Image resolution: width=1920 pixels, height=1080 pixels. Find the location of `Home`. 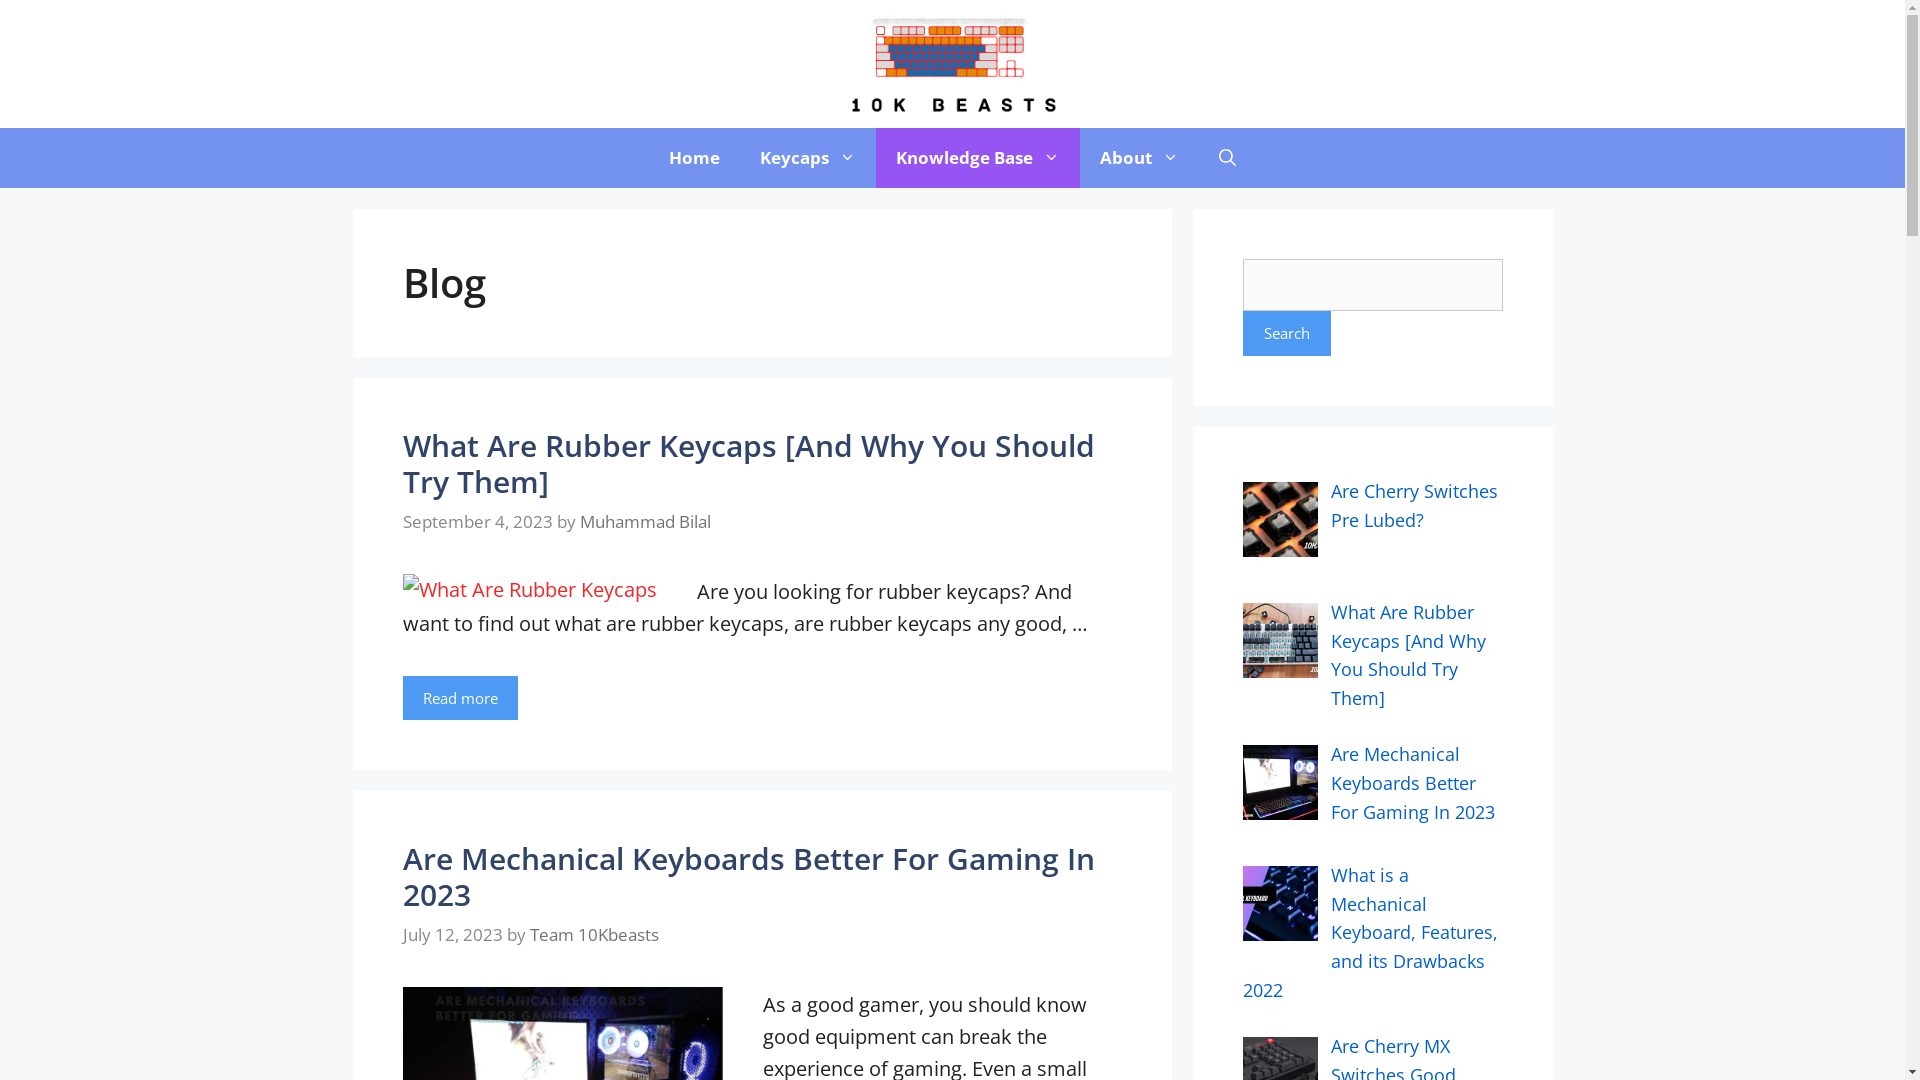

Home is located at coordinates (694, 158).